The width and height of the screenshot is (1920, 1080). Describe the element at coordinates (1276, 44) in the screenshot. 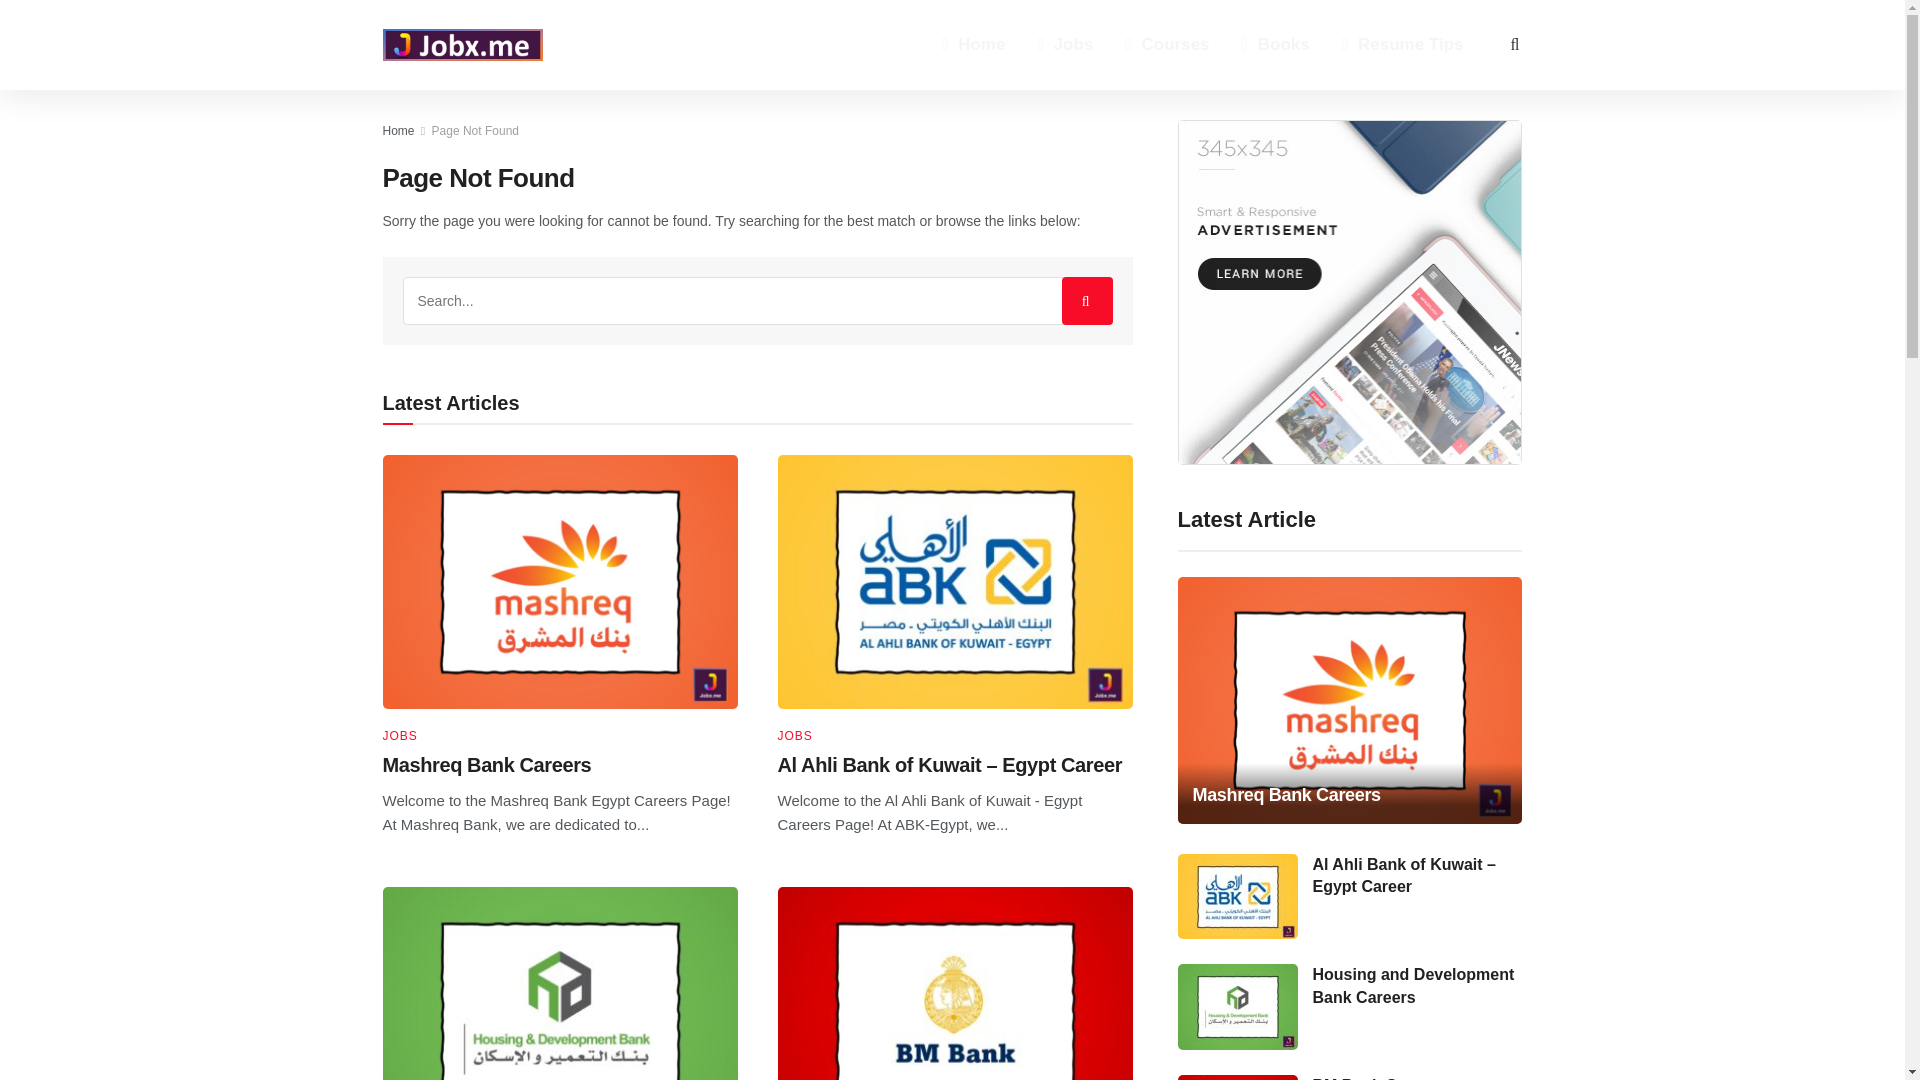

I see `Books` at that location.